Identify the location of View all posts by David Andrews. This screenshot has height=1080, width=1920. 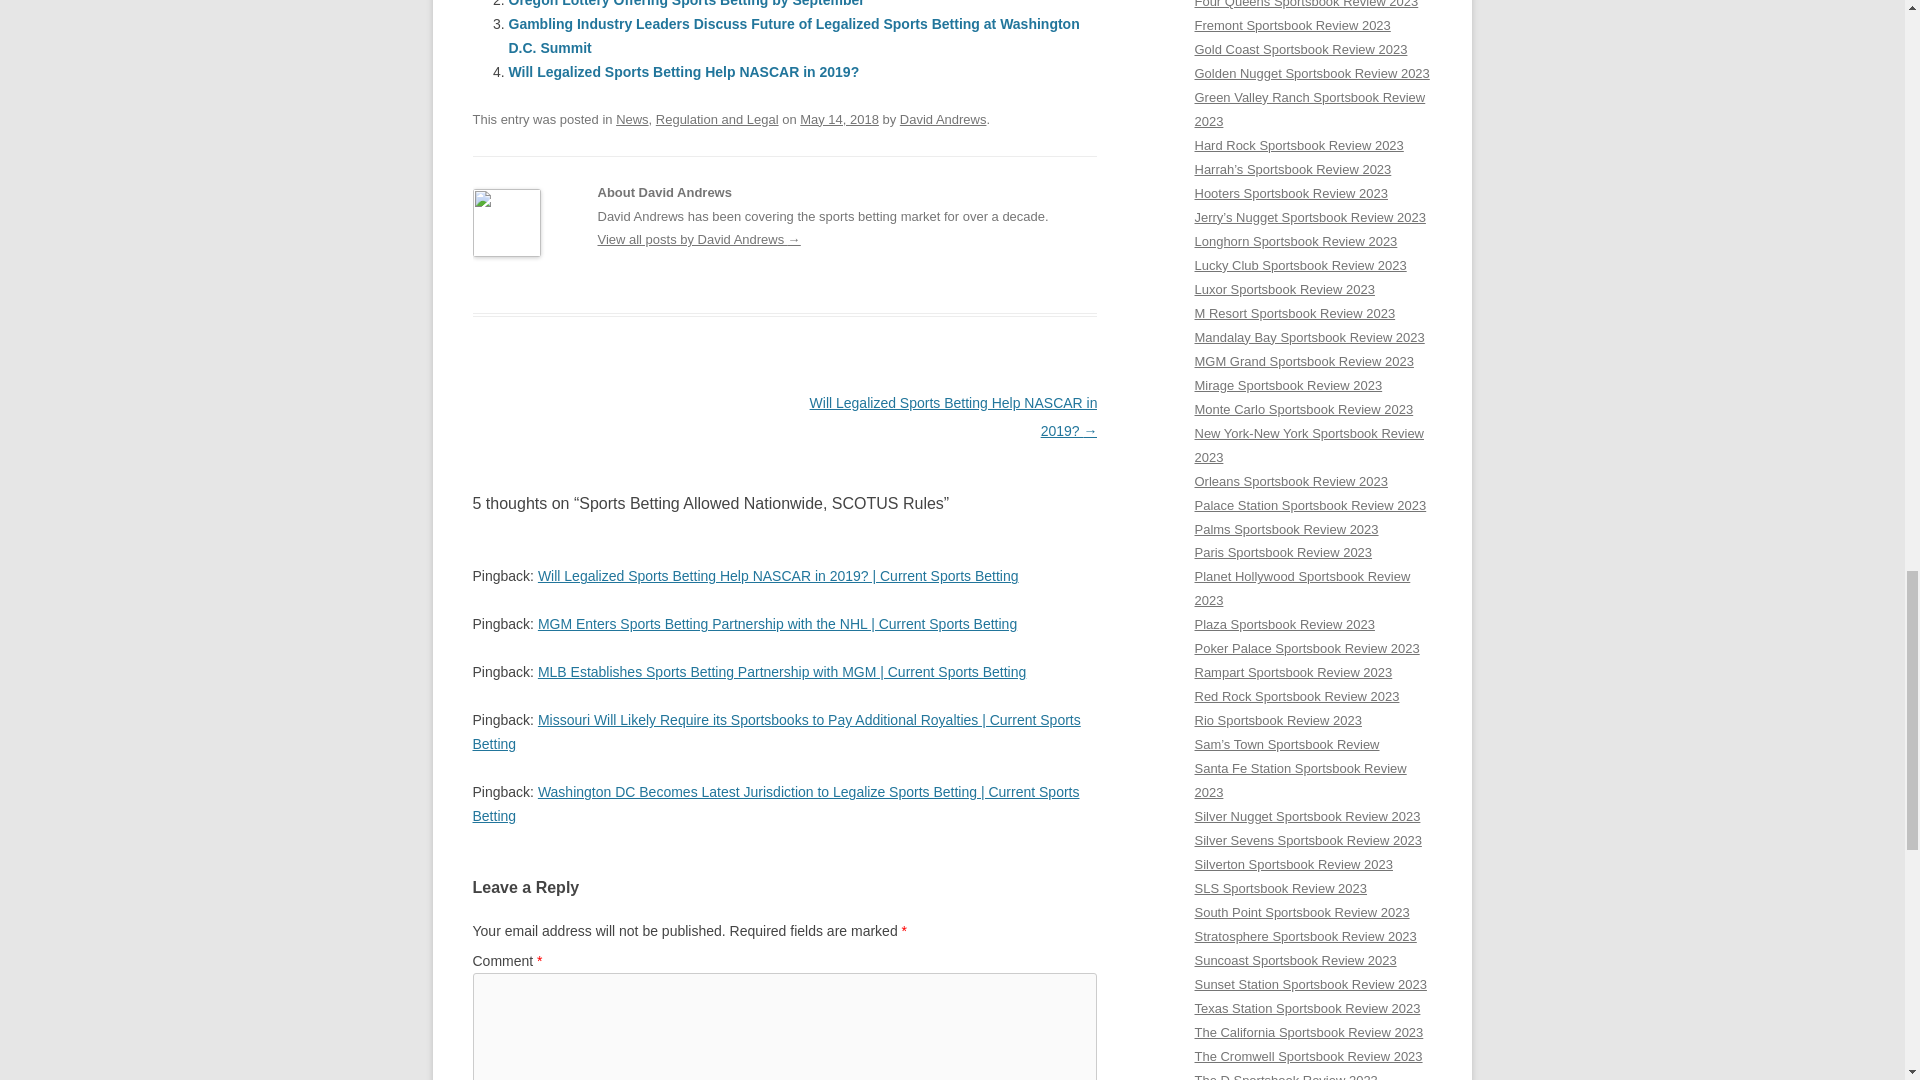
(943, 120).